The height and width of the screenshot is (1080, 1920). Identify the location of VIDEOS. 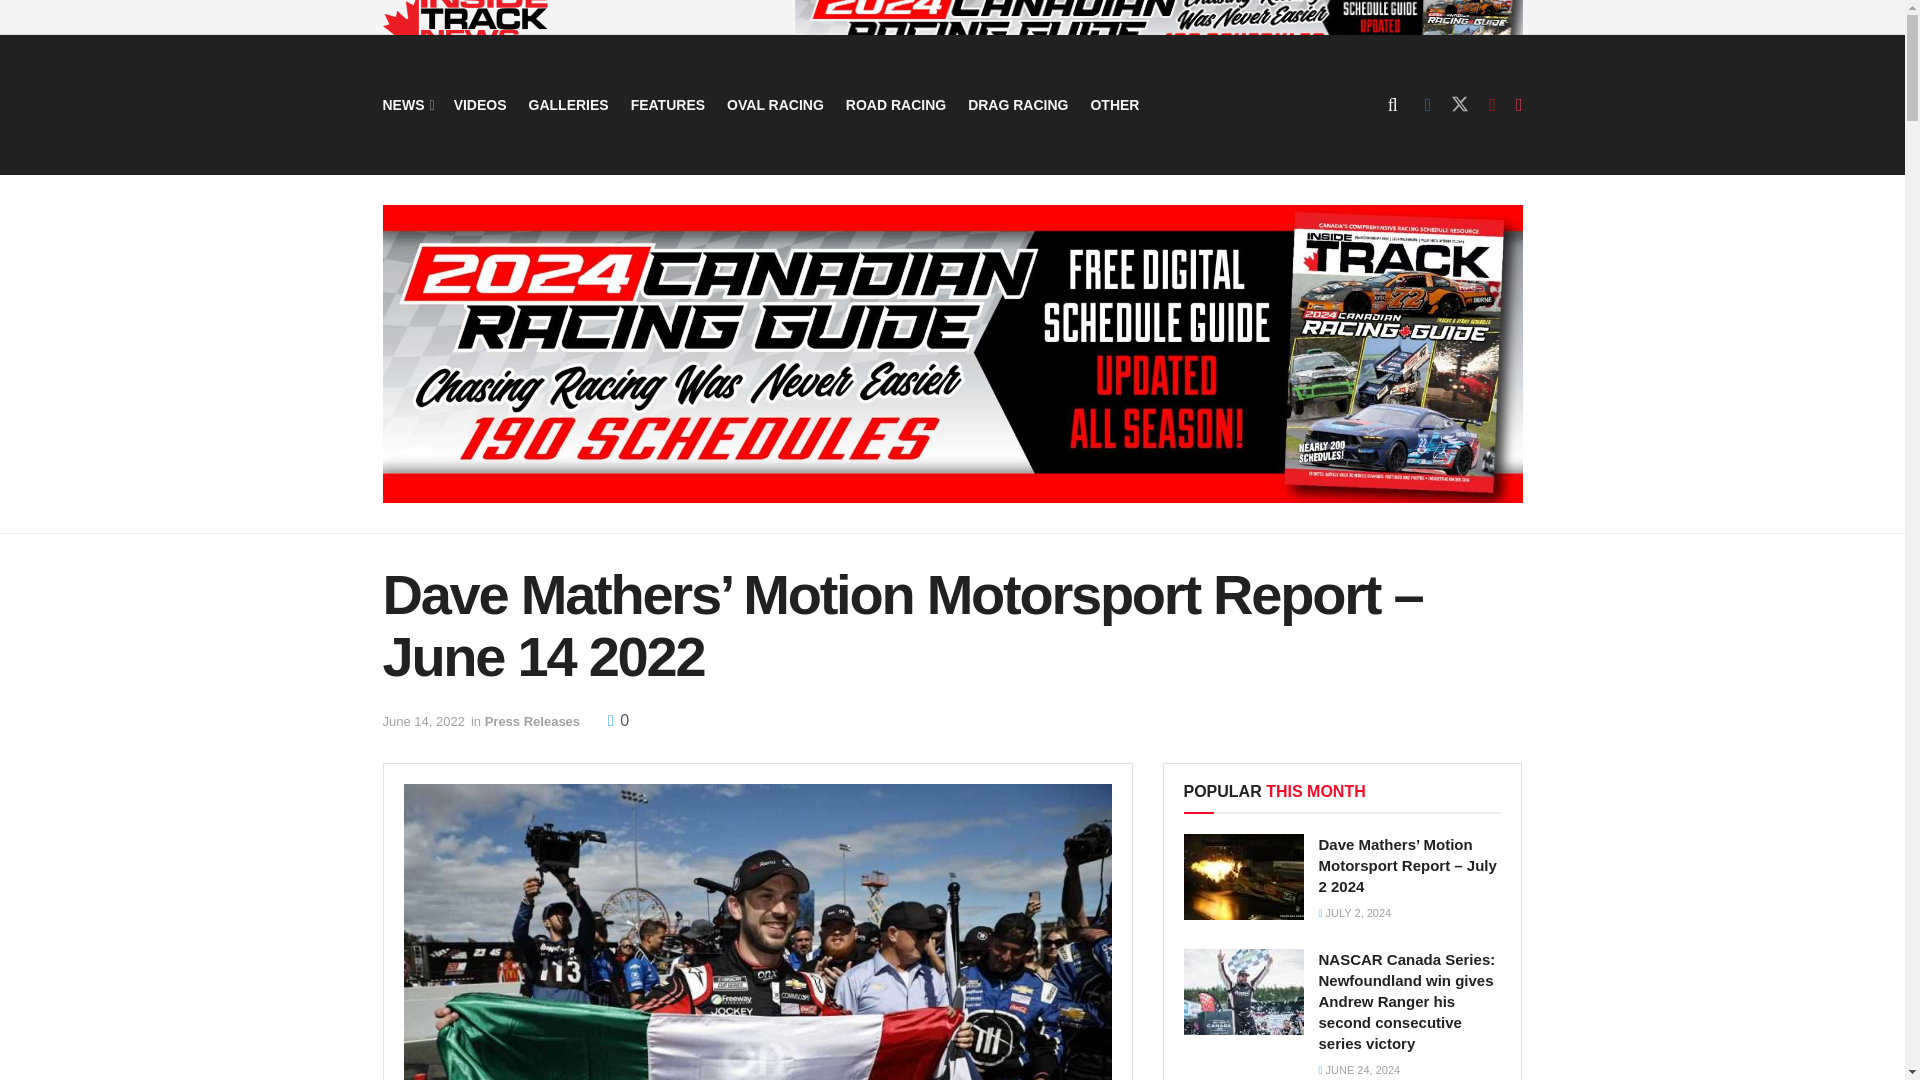
(480, 104).